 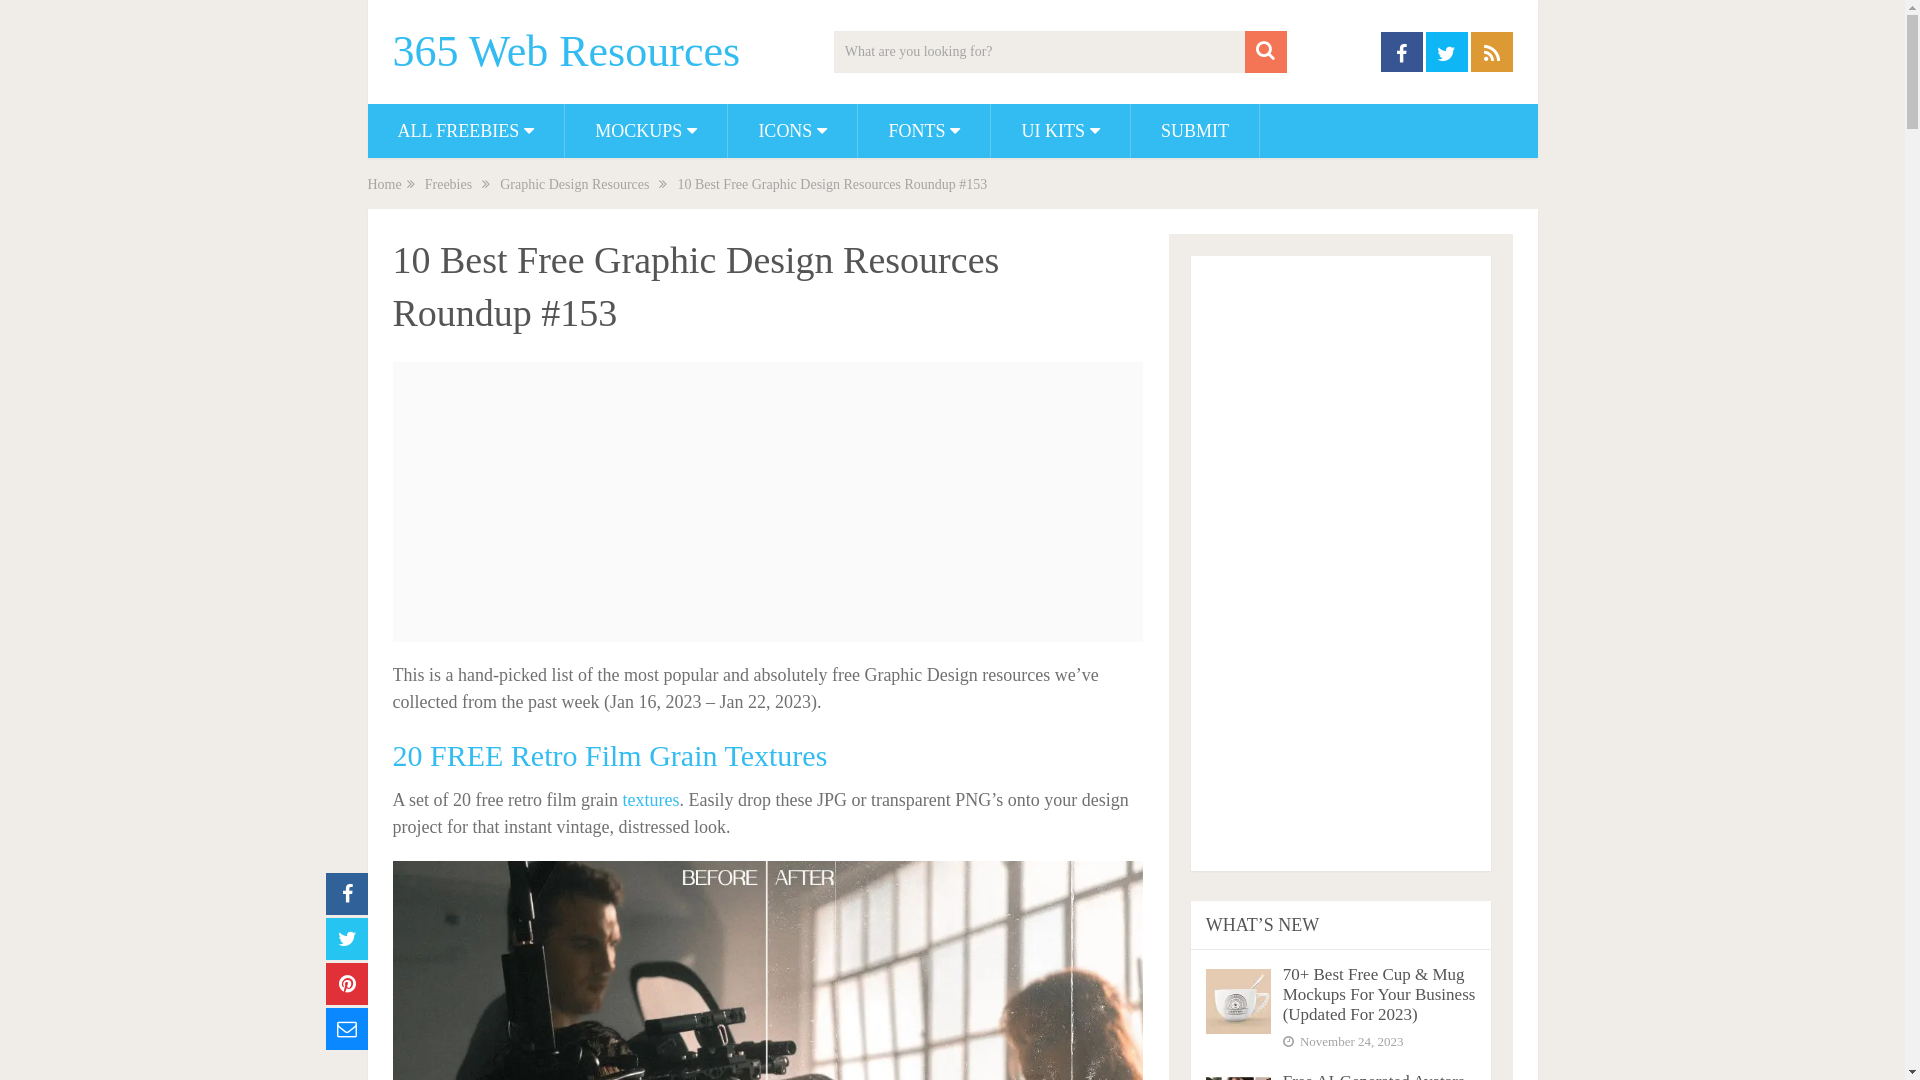 I want to click on textures, so click(x=650, y=800).